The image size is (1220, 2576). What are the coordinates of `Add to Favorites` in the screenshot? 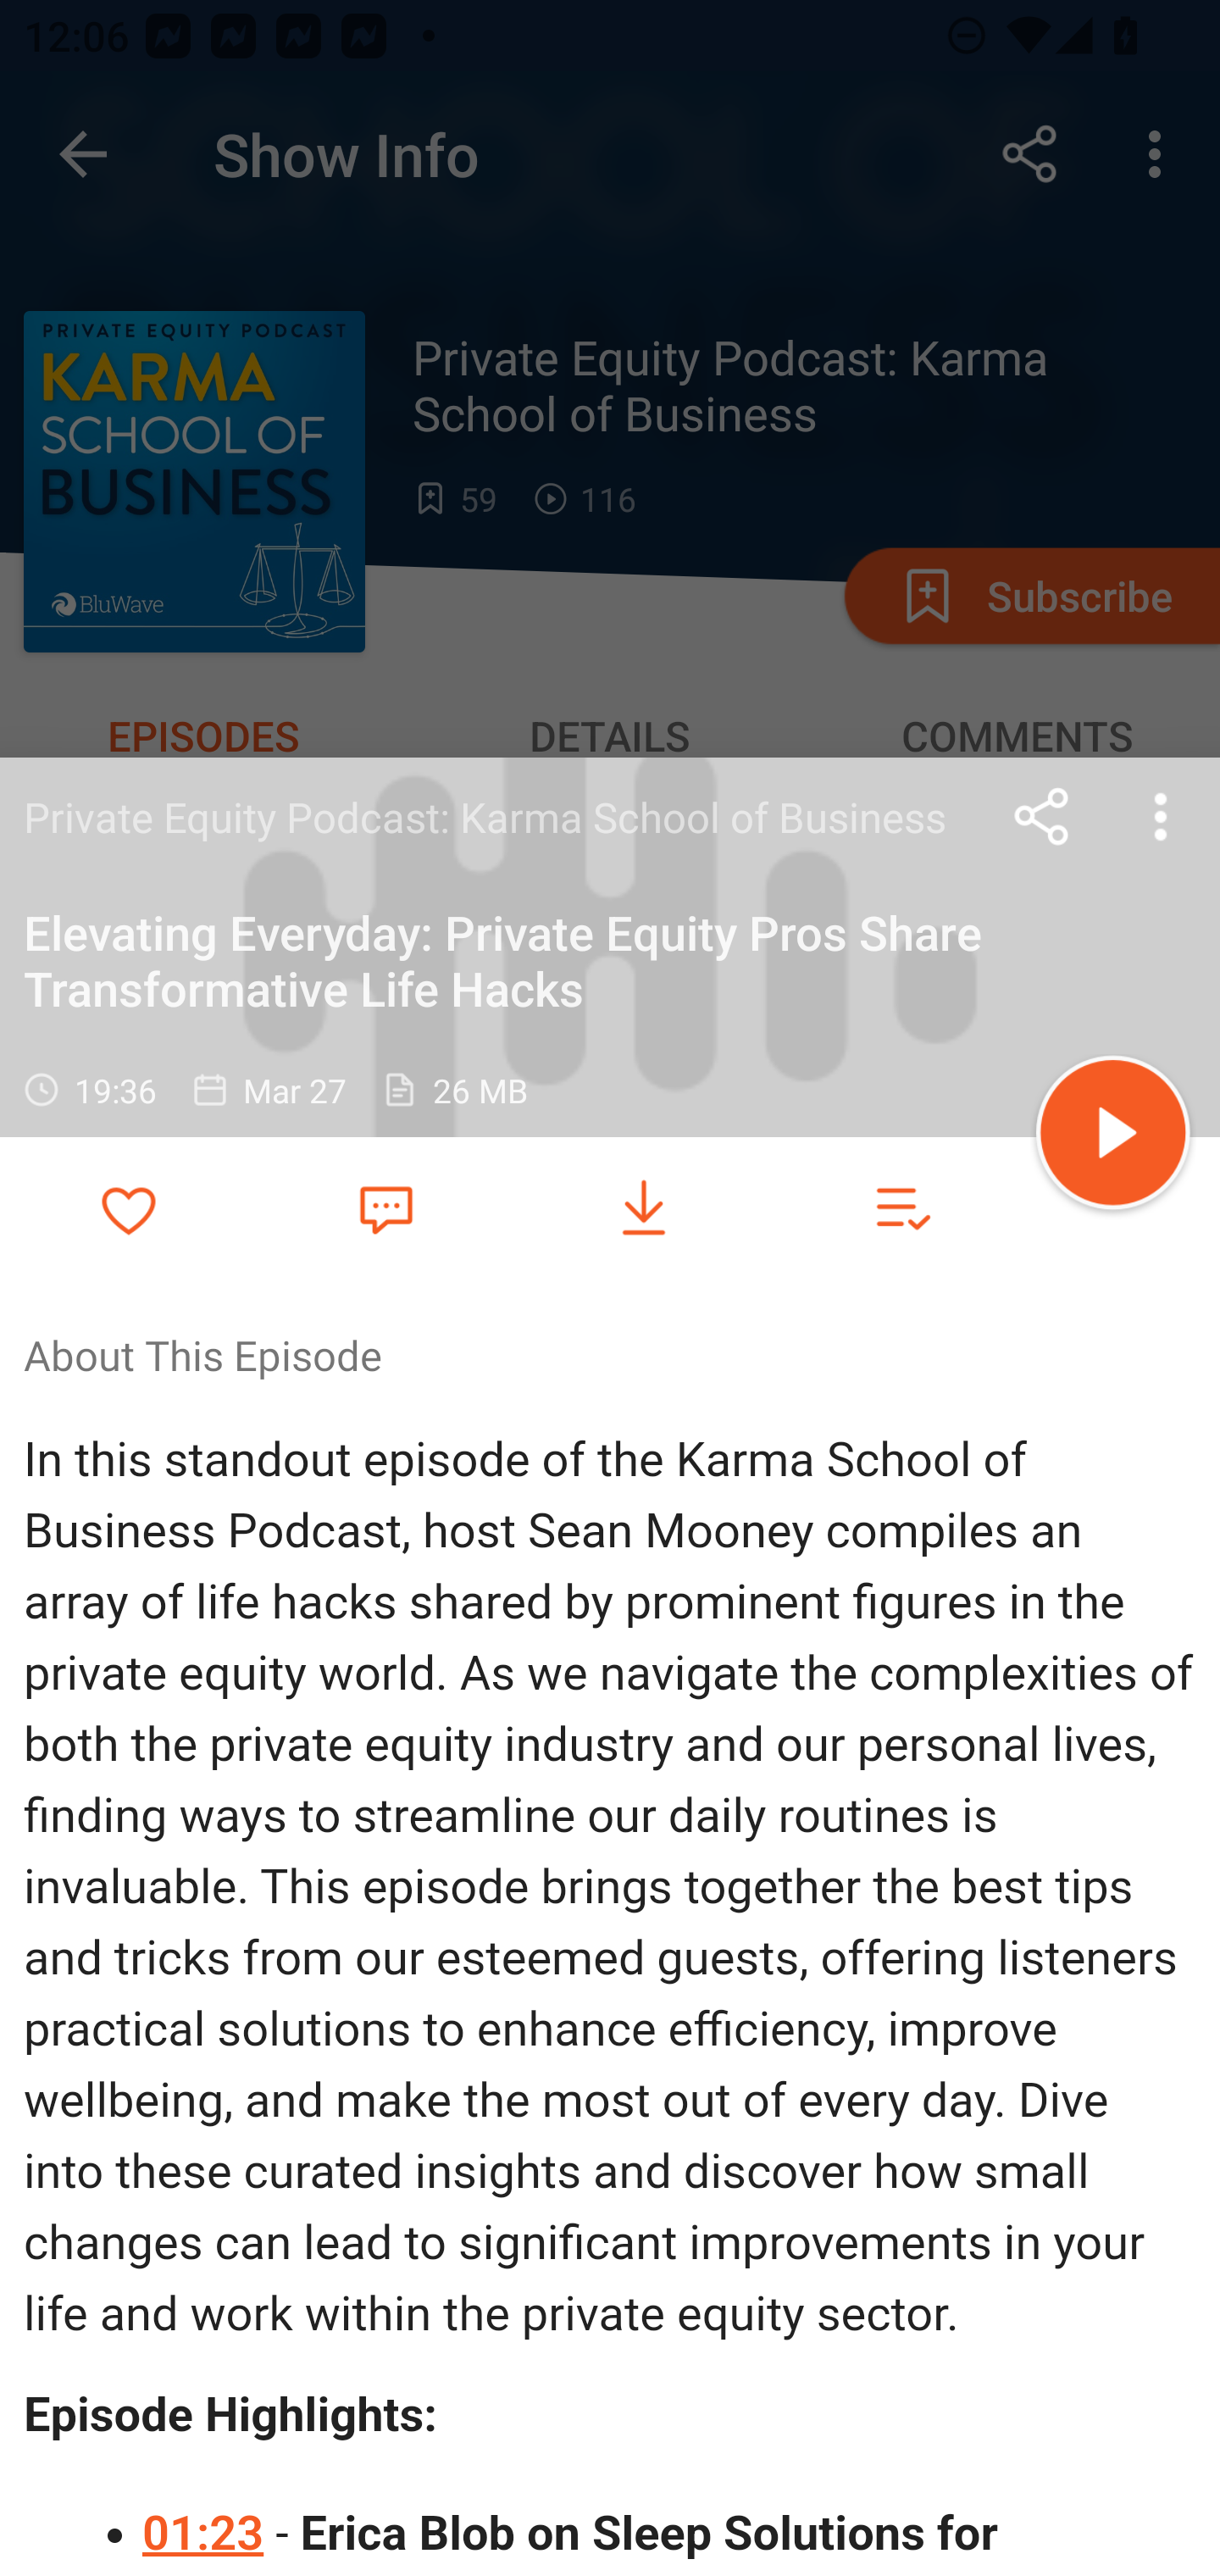 It's located at (129, 1208).